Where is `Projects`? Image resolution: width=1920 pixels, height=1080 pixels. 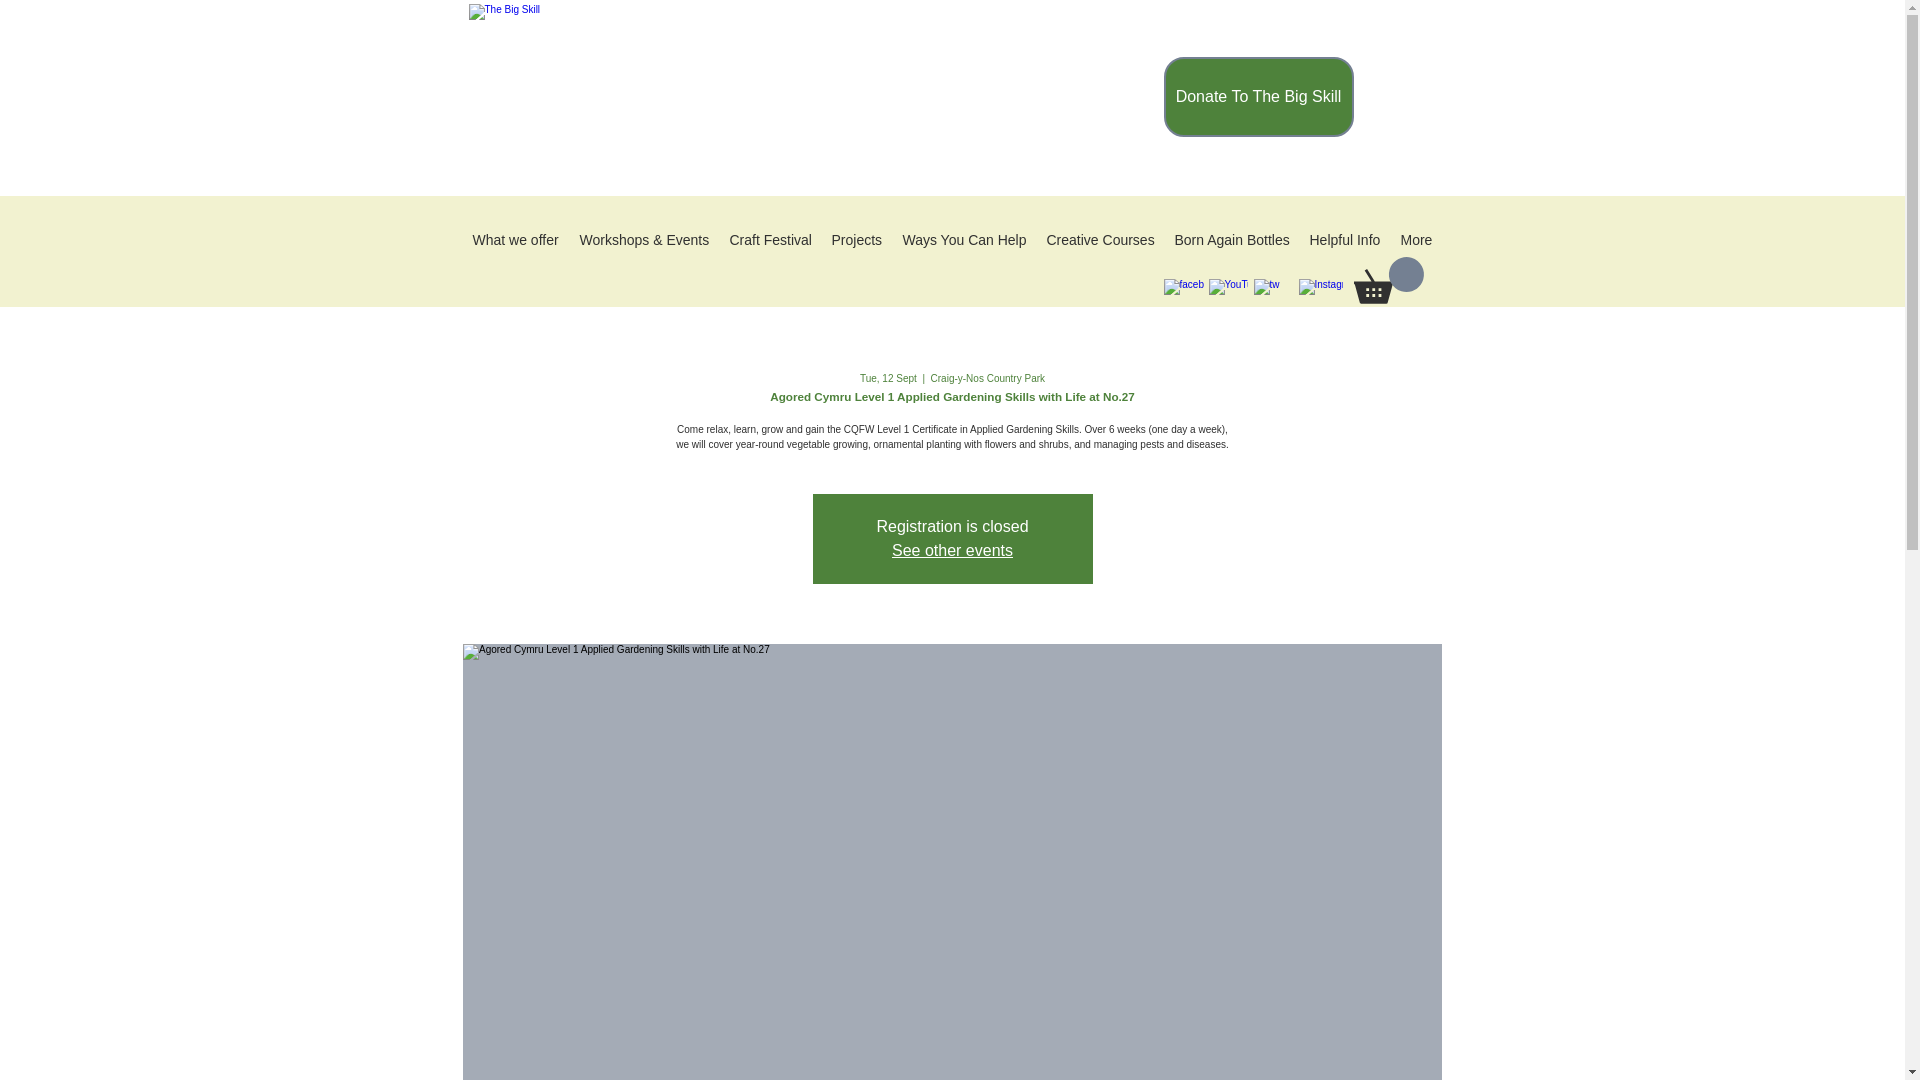 Projects is located at coordinates (856, 240).